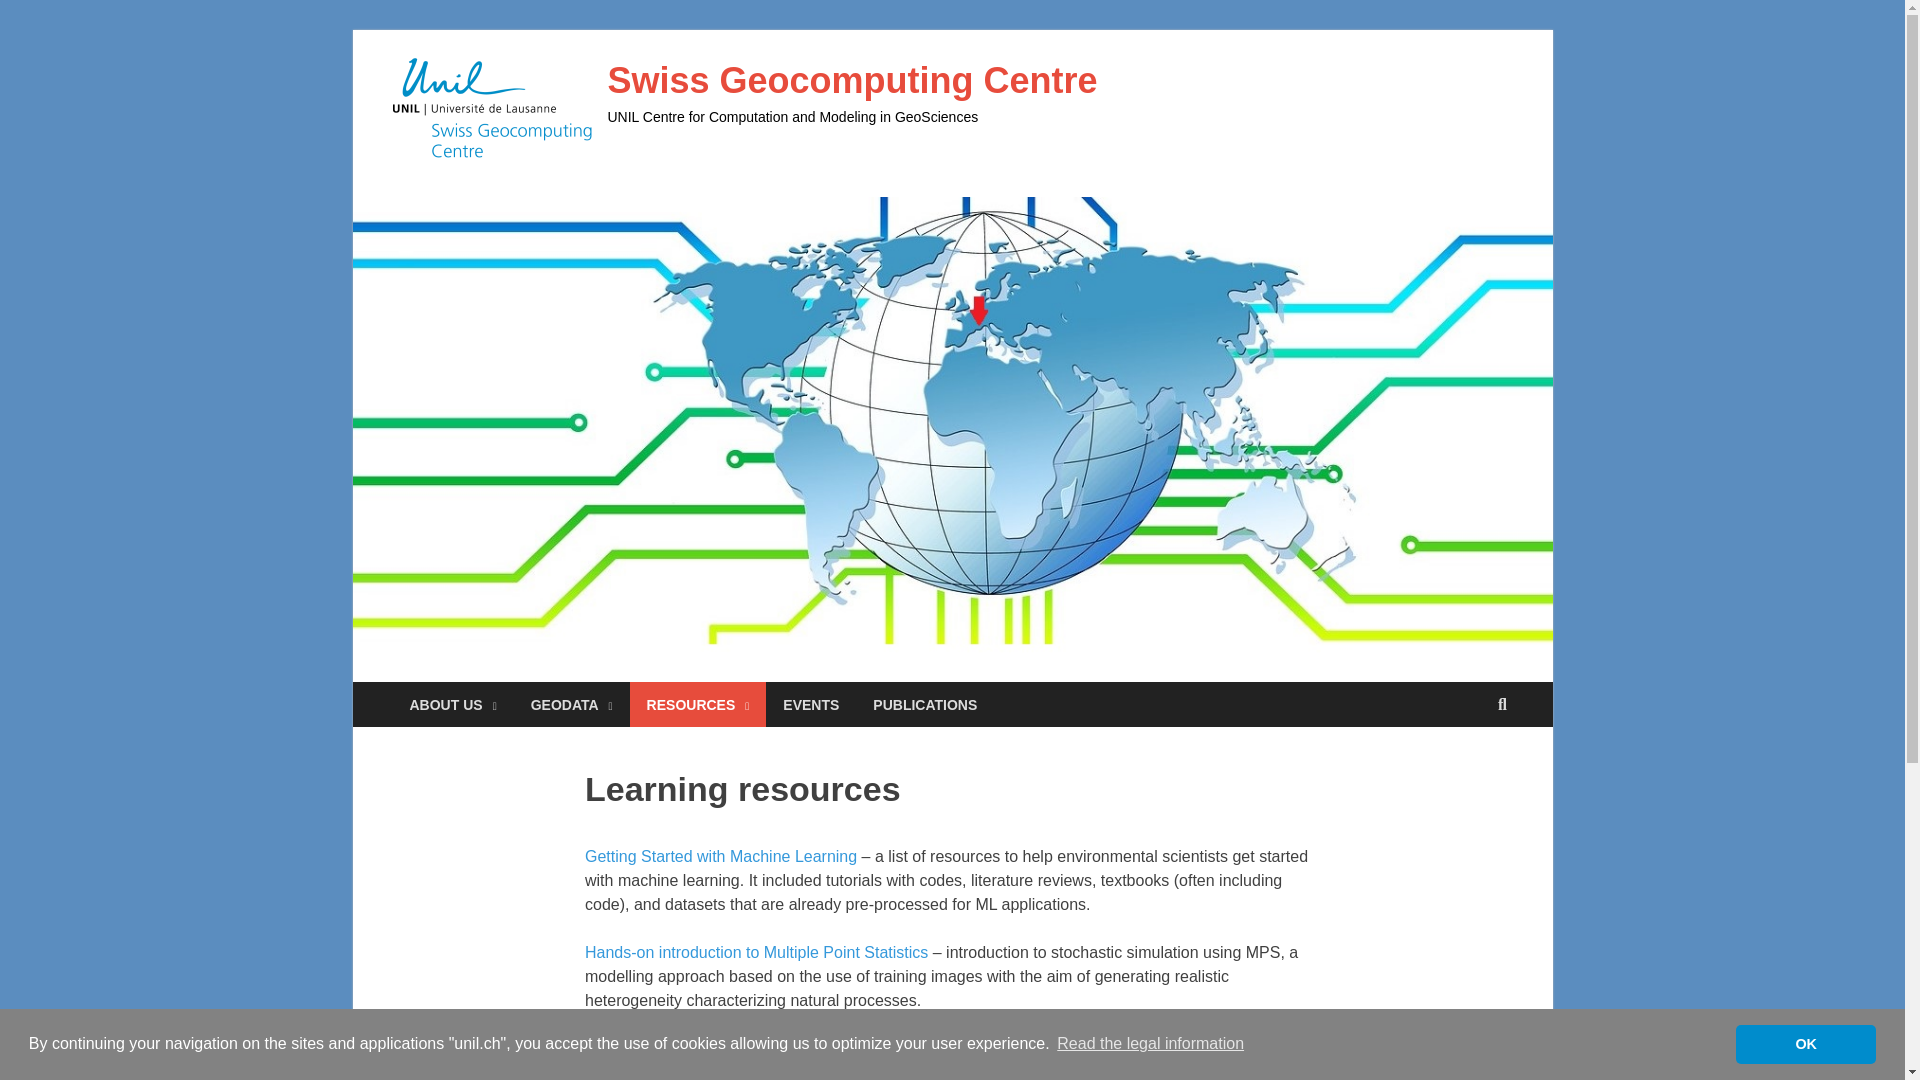  What do you see at coordinates (1805, 1043) in the screenshot?
I see `OK` at bounding box center [1805, 1043].